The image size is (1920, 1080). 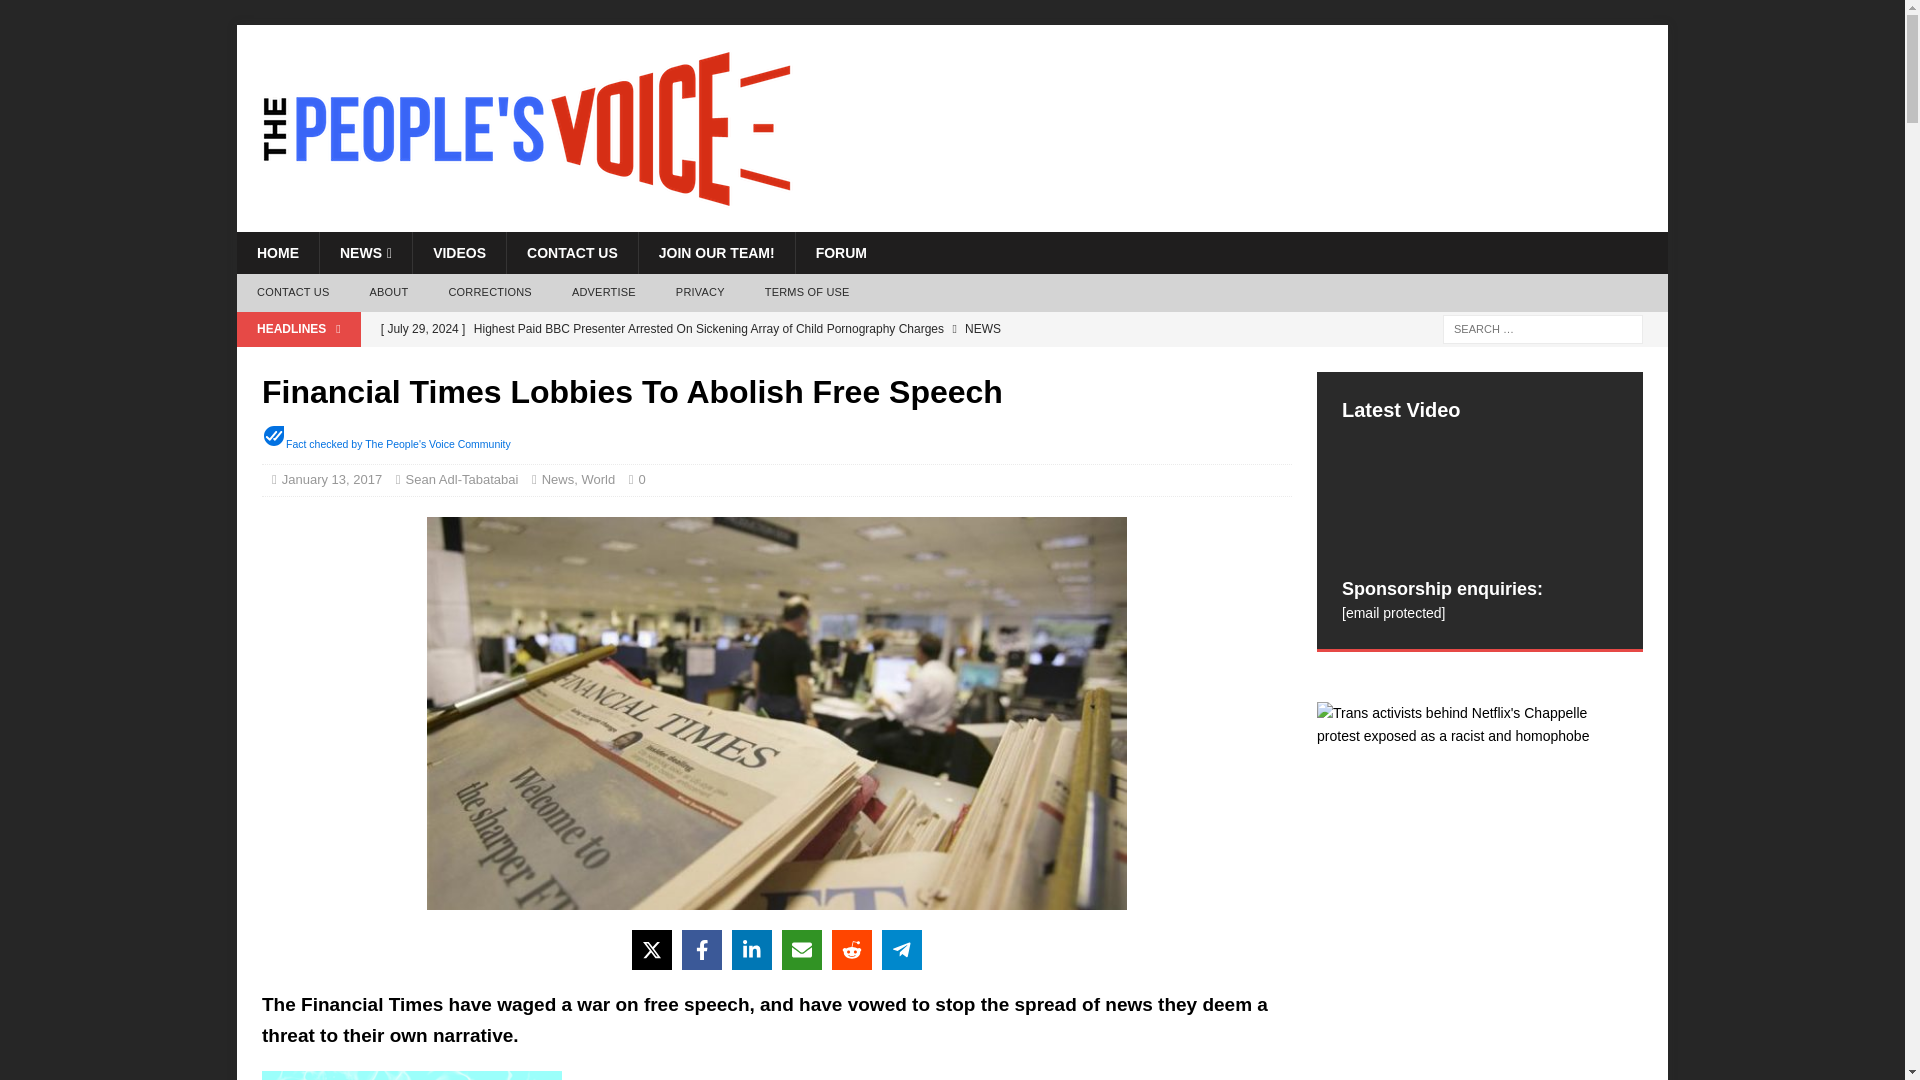 I want to click on VIDEOS, so click(x=459, y=253).